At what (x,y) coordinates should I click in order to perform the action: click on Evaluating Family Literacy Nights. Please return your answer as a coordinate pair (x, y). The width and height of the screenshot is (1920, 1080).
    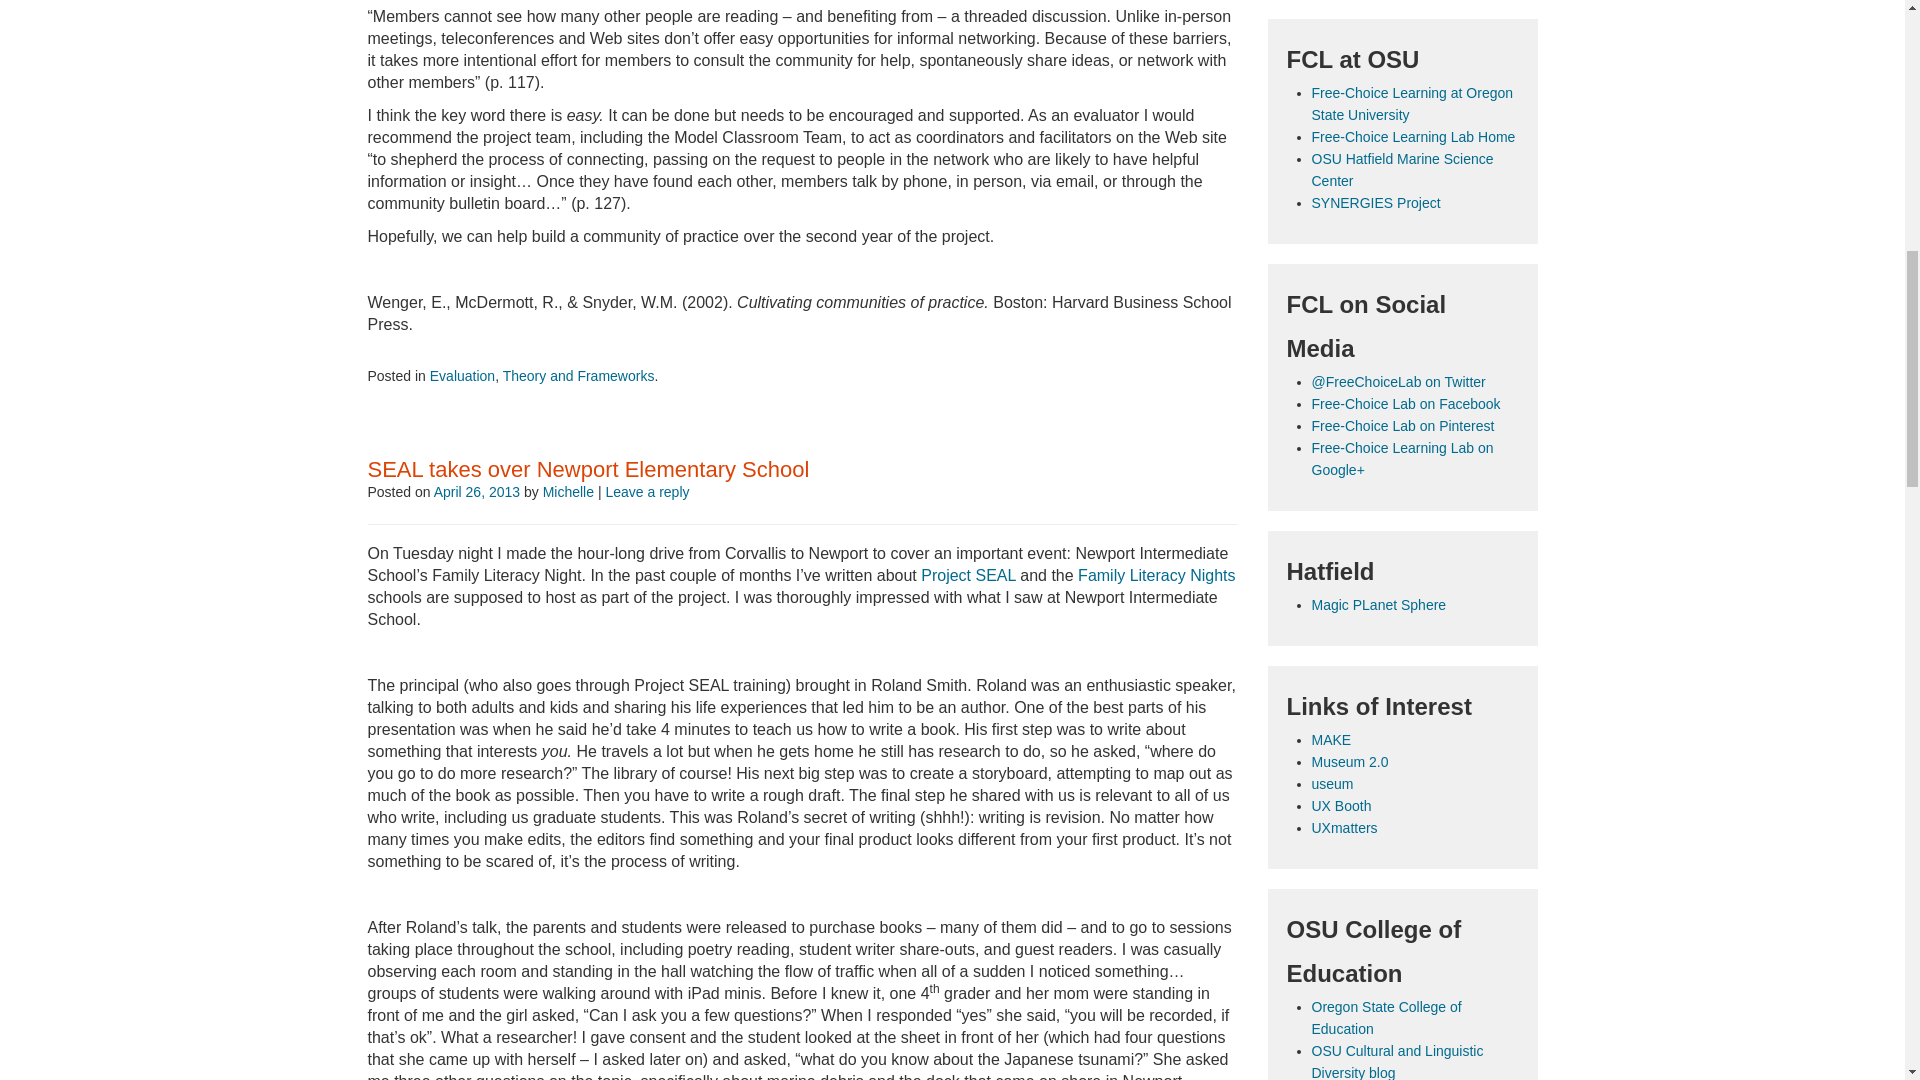
    Looking at the image, I should click on (1156, 576).